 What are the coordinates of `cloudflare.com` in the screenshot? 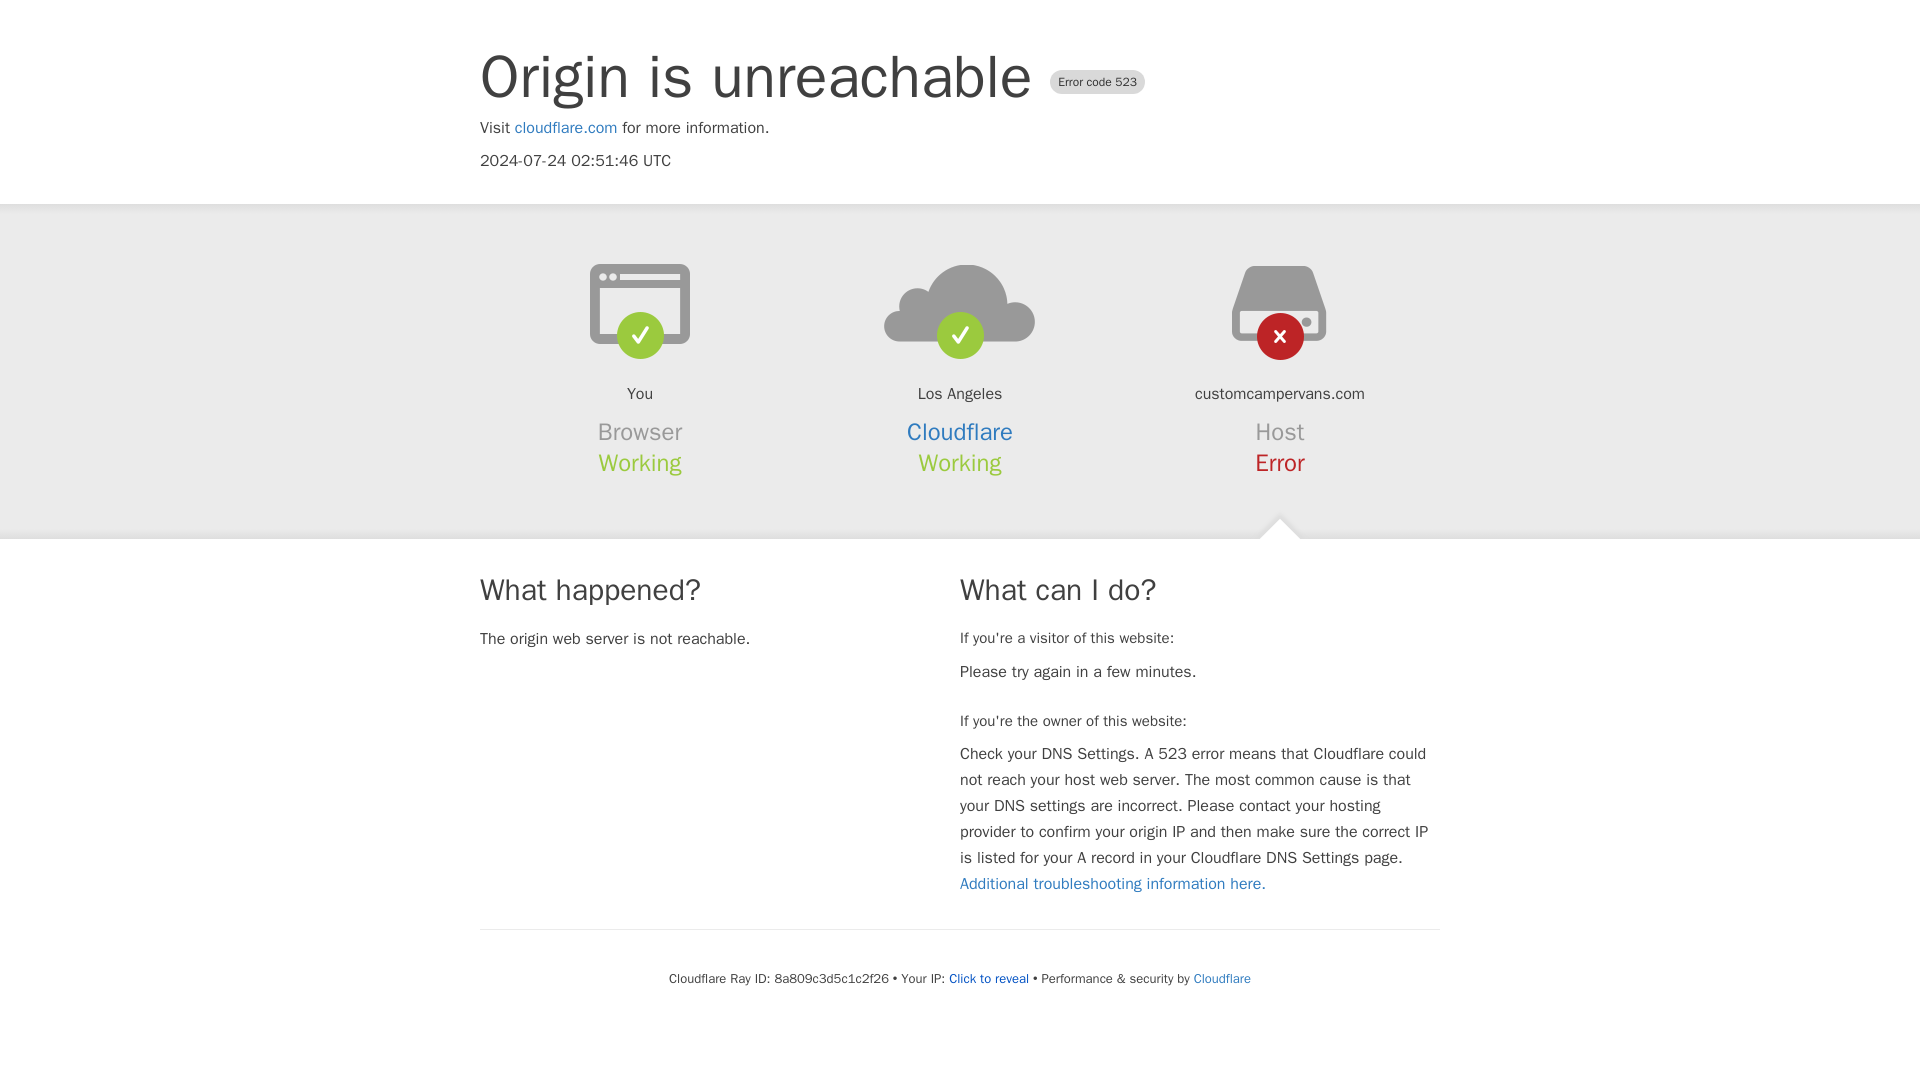 It's located at (566, 128).